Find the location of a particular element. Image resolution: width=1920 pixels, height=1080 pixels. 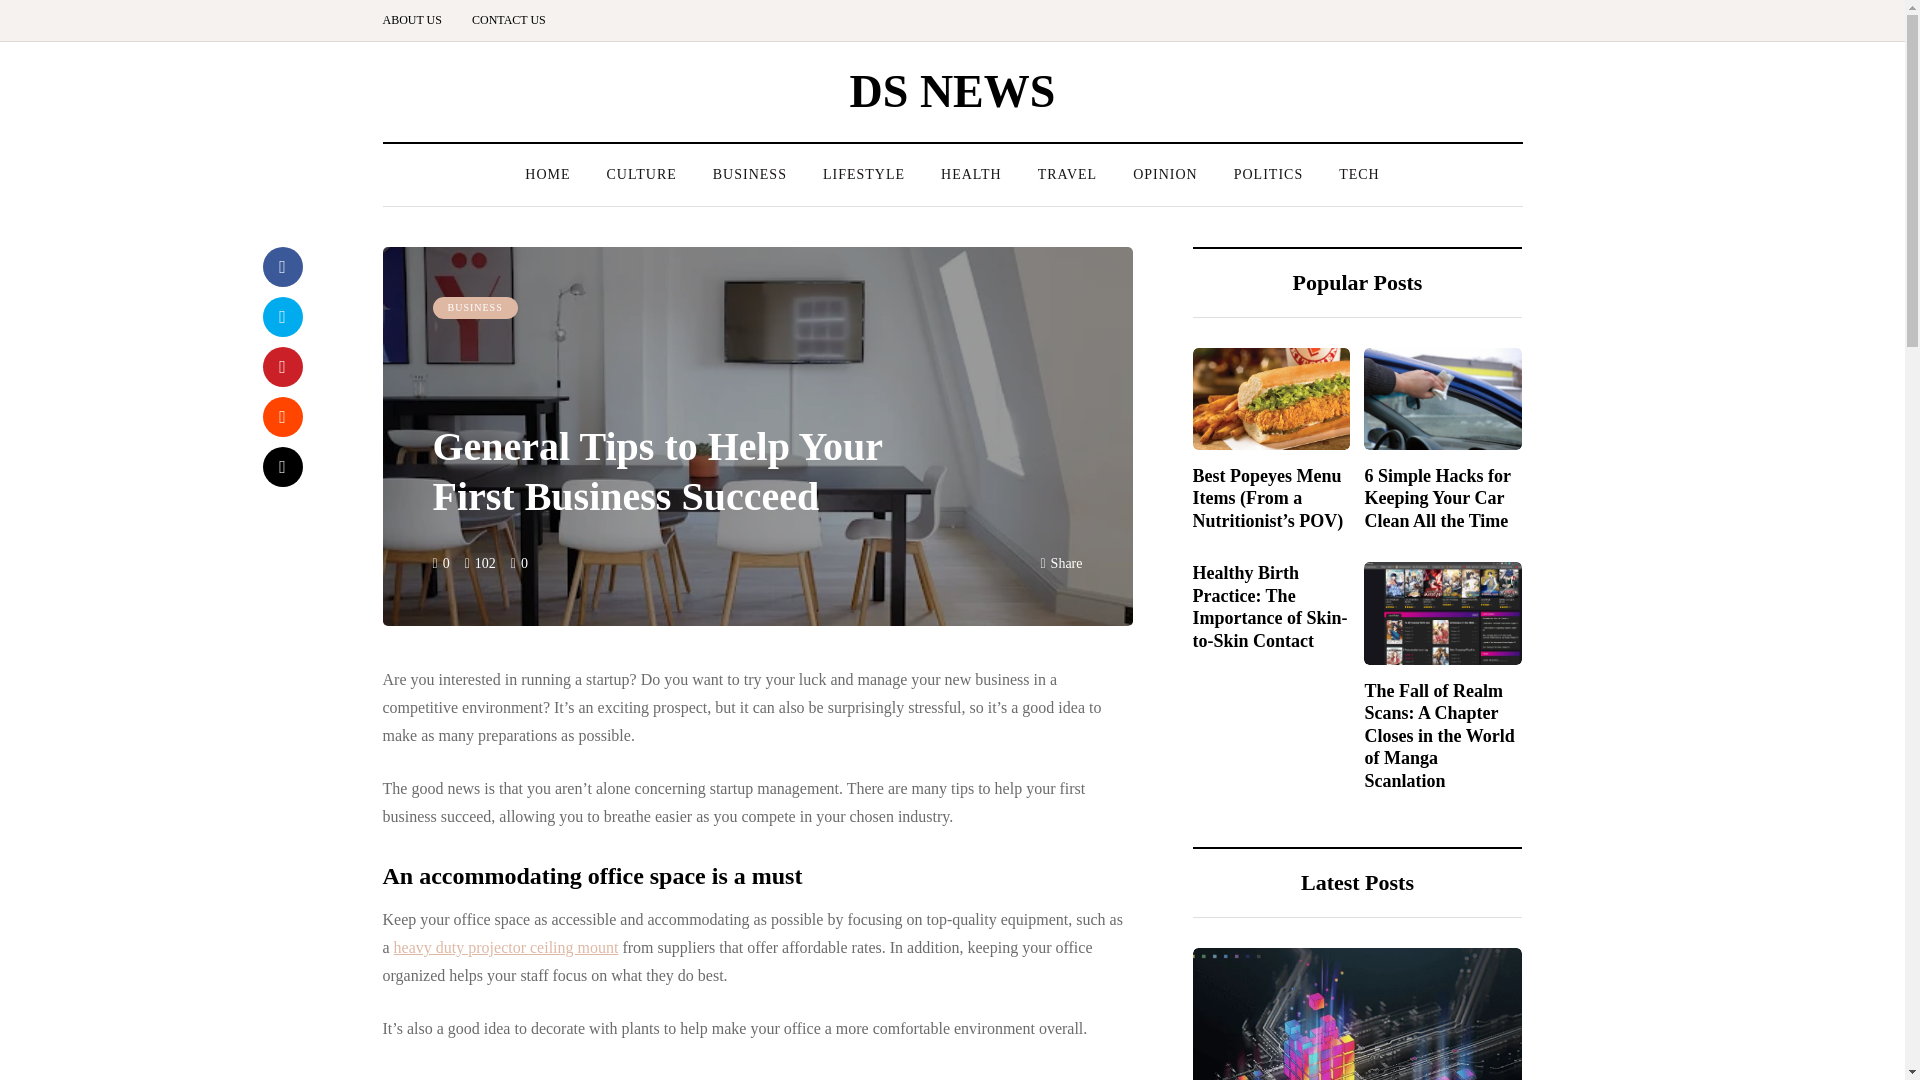

HEALTH is located at coordinates (971, 174).